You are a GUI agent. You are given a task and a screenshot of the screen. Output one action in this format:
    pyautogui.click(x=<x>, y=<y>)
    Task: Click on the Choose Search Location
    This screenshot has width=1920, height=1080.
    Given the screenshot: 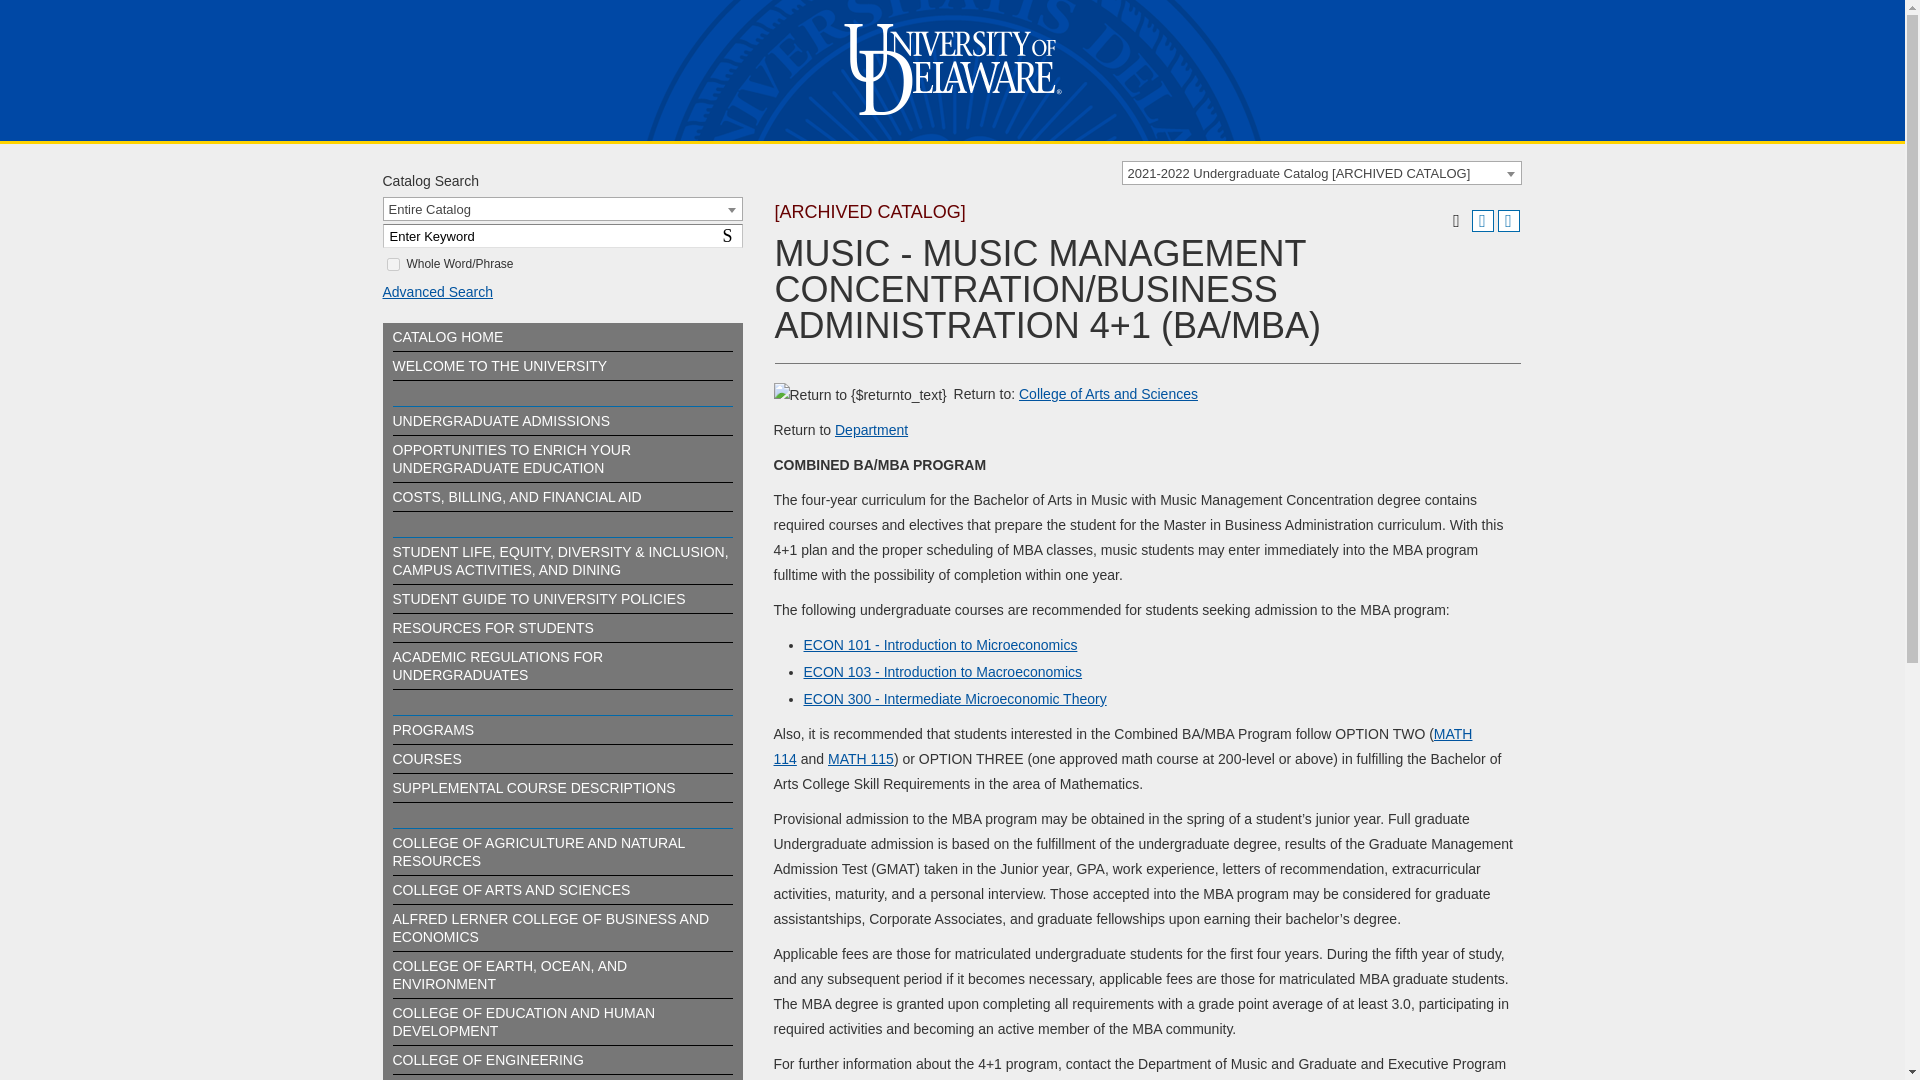 What is the action you would take?
    pyautogui.click(x=562, y=208)
    